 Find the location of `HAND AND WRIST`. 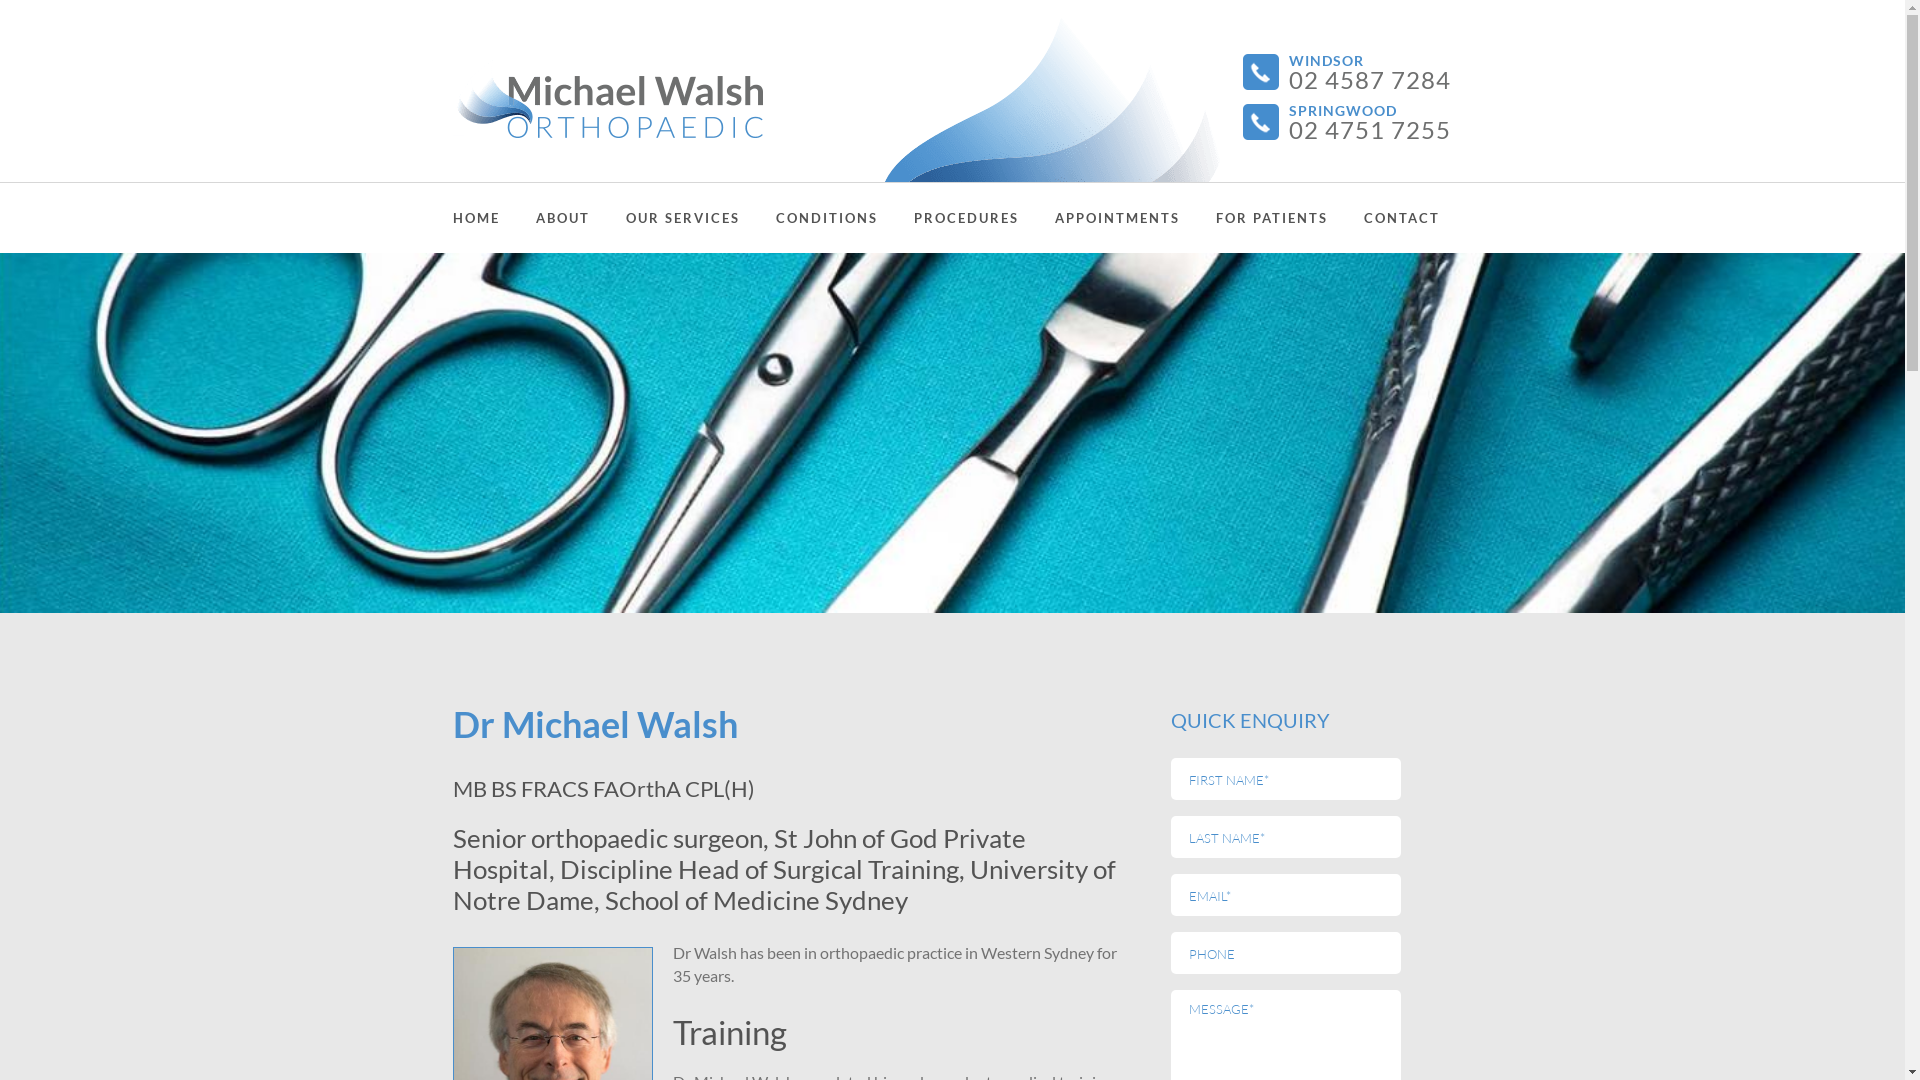

HAND AND WRIST is located at coordinates (893, 556).